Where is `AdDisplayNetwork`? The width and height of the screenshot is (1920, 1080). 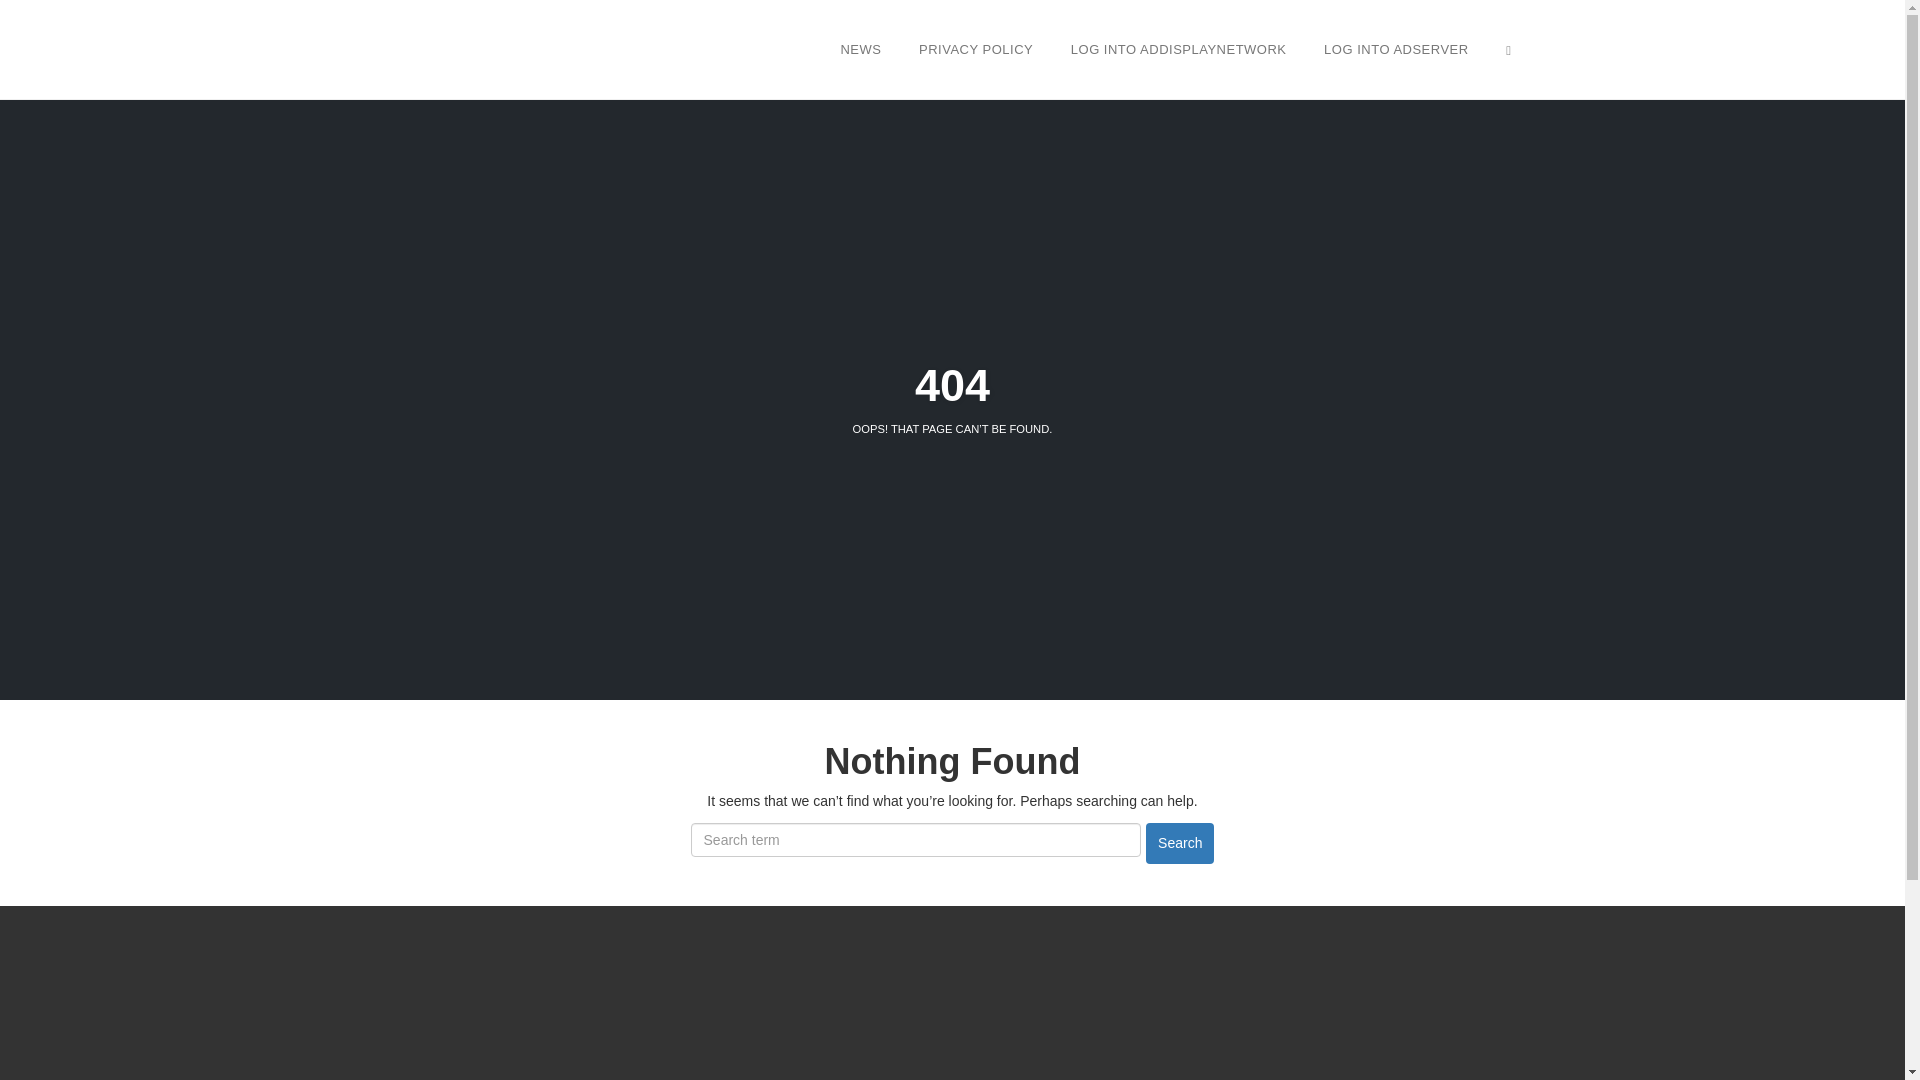 AdDisplayNetwork is located at coordinates (944, 1030).